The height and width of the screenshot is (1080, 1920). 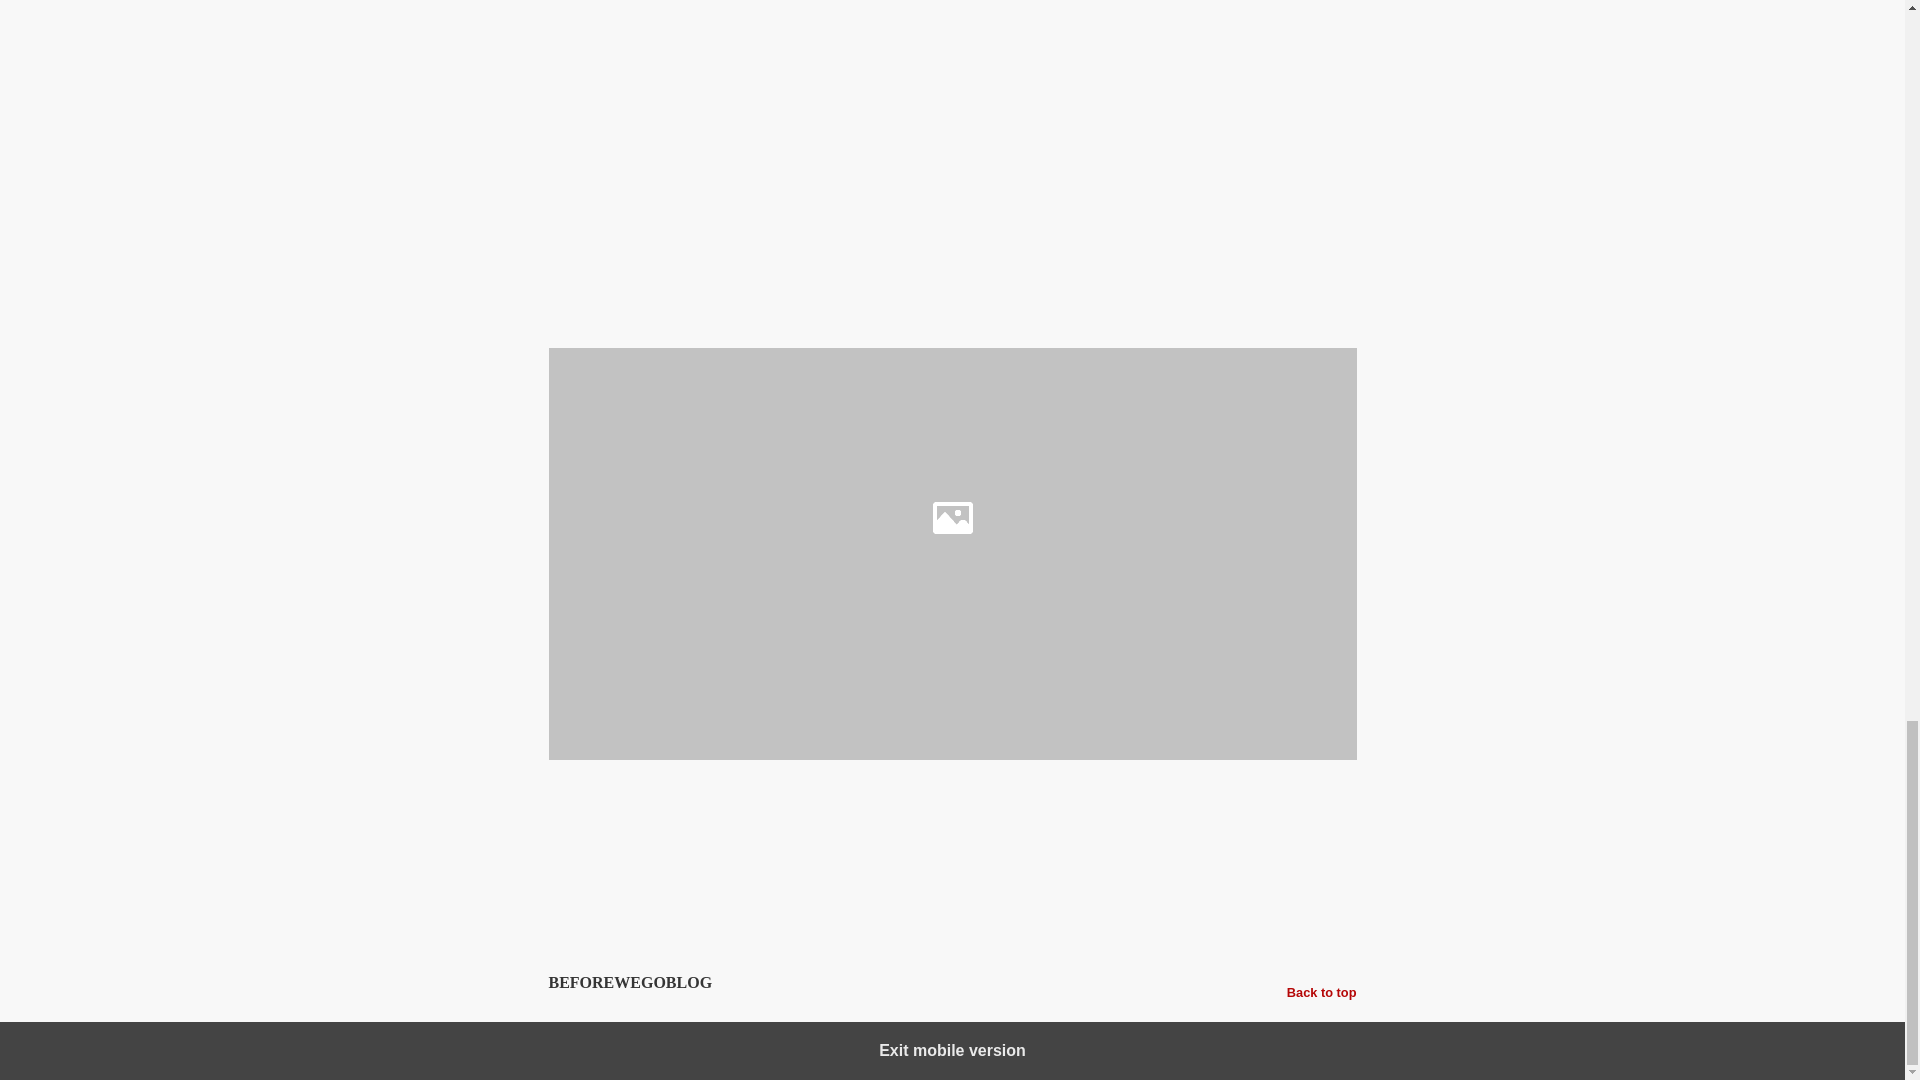 I want to click on indie author, so click(x=828, y=799).